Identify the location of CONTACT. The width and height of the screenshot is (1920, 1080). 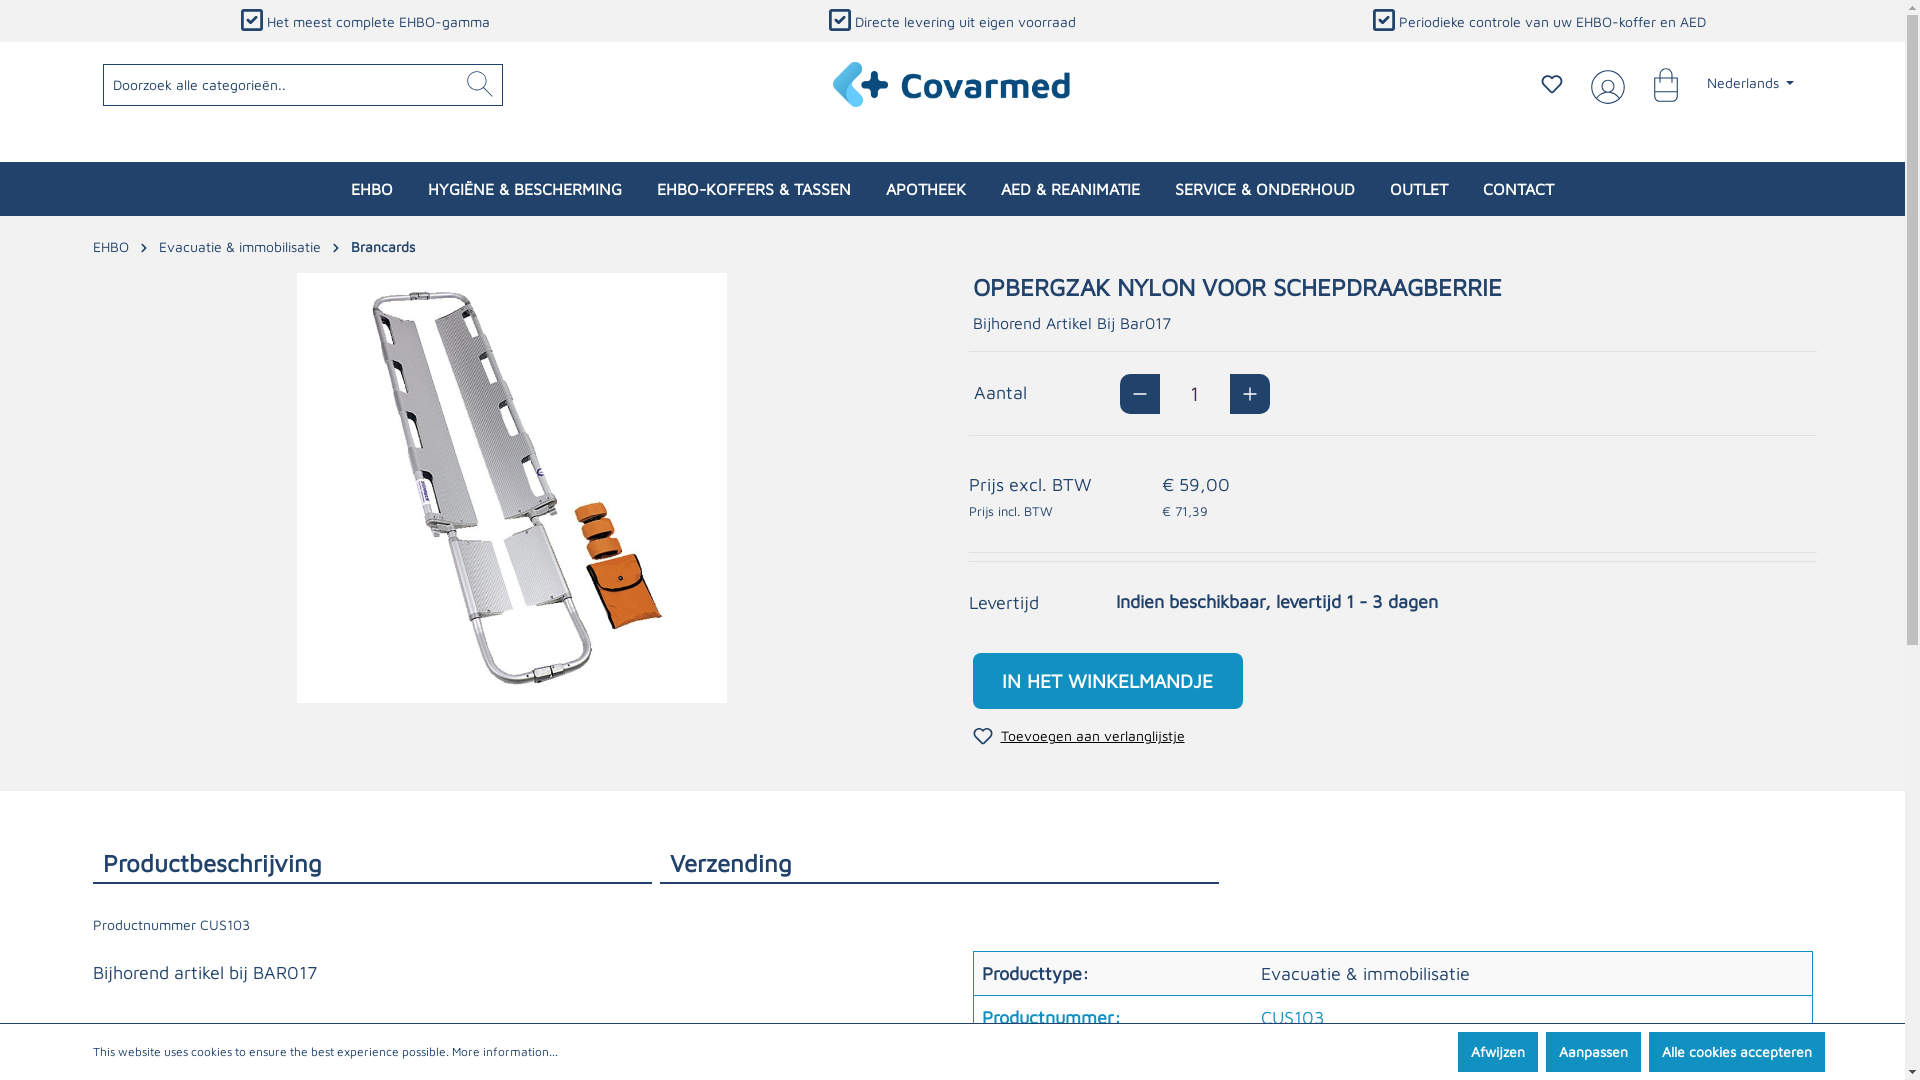
(1518, 189).